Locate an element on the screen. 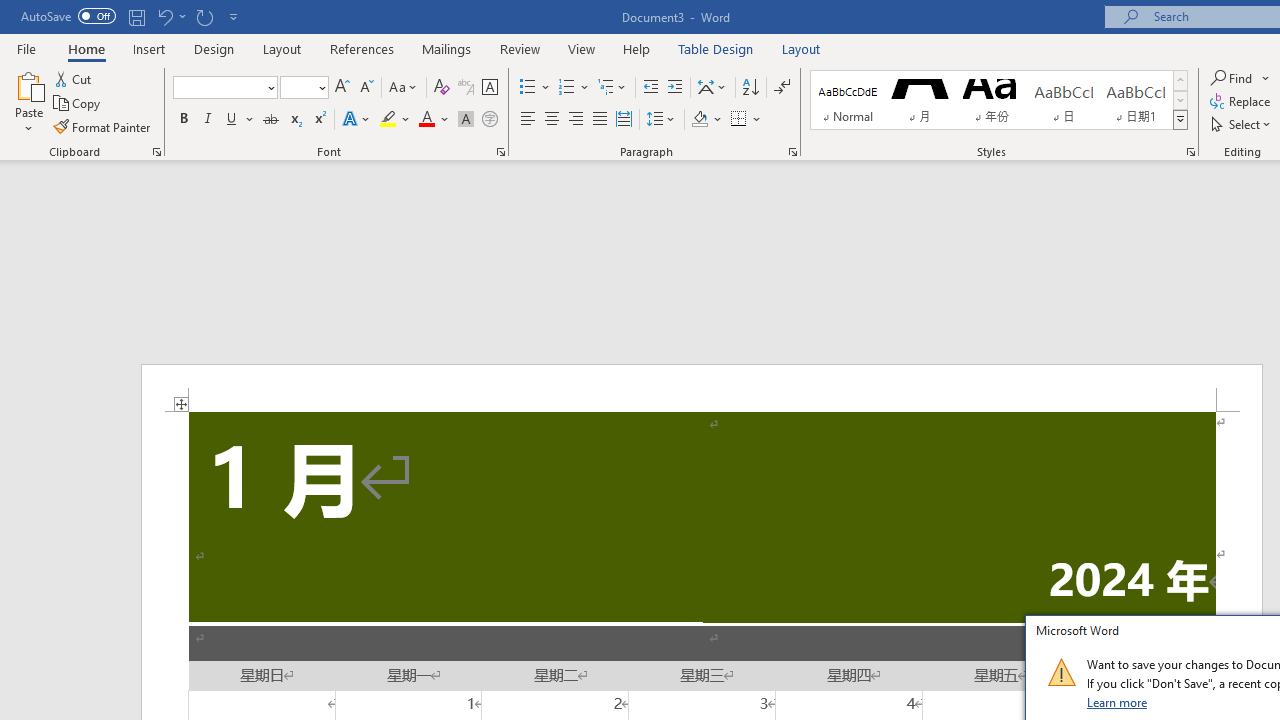  Paste is located at coordinates (28, 102).